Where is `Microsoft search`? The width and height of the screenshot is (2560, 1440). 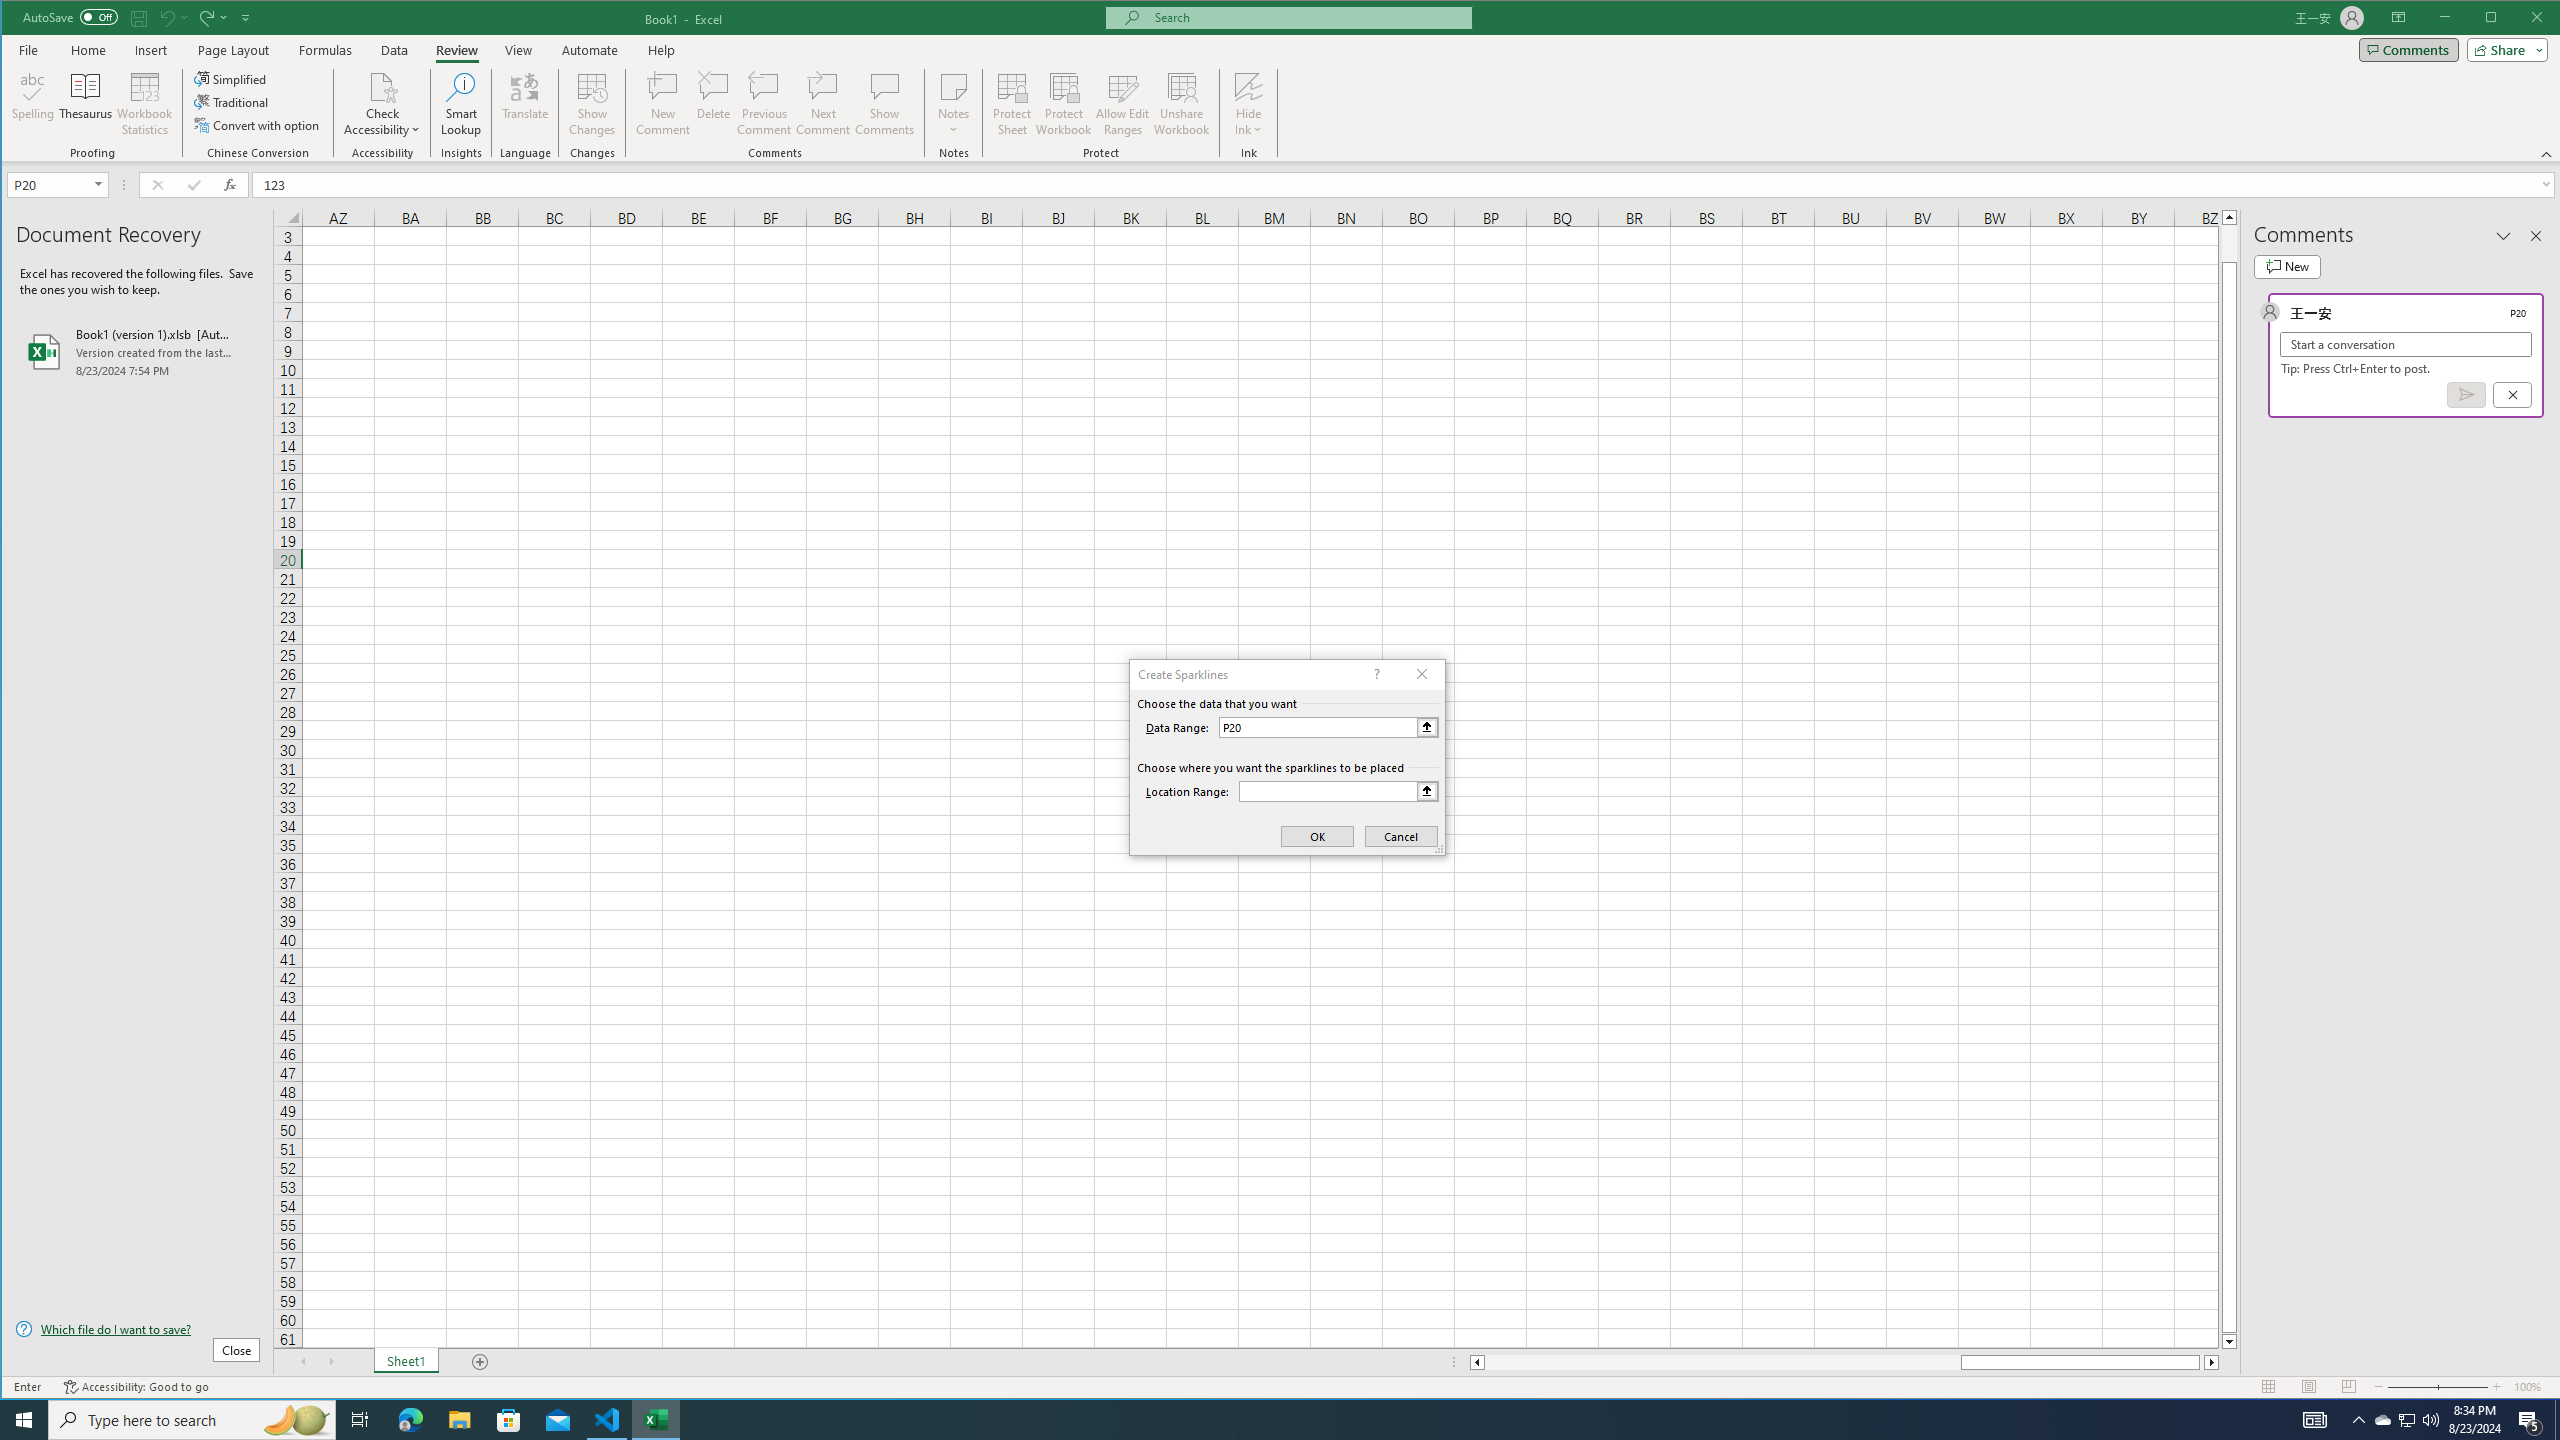 Microsoft search is located at coordinates (1306, 18).